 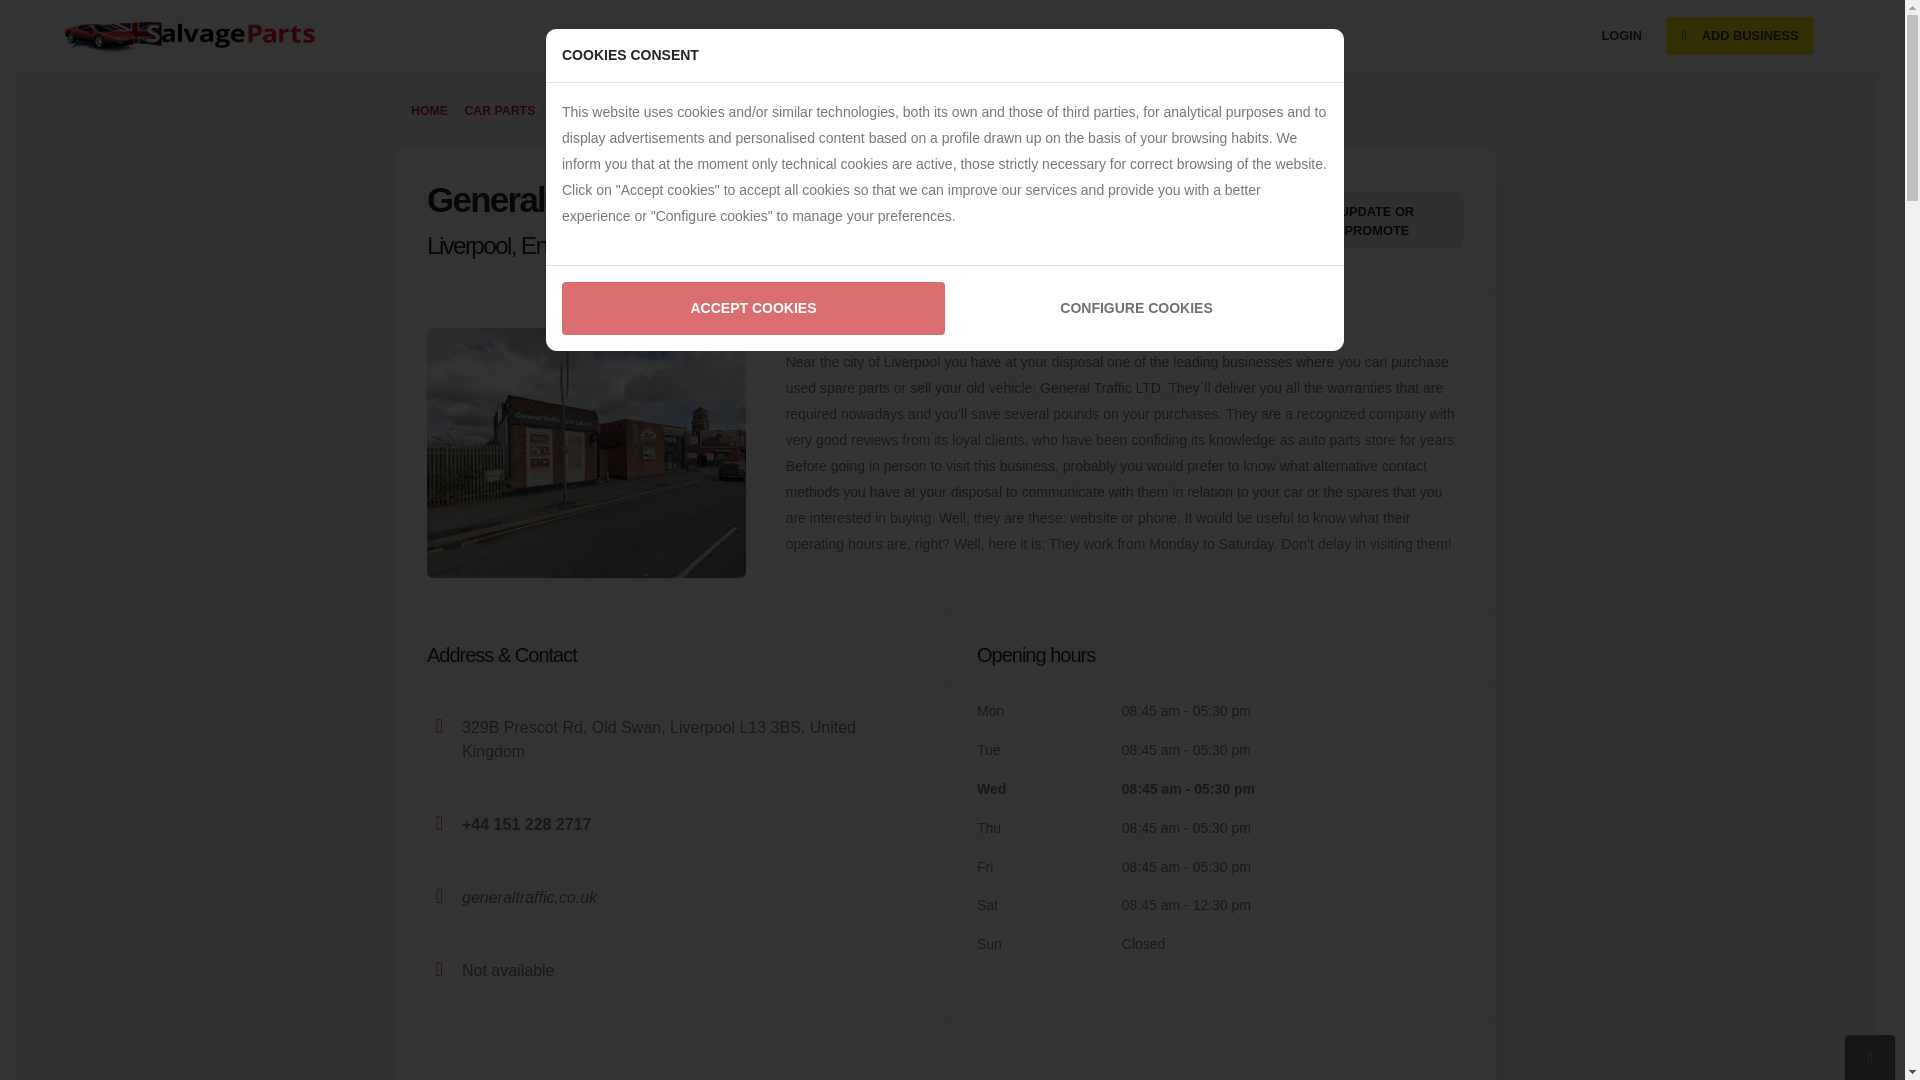 What do you see at coordinates (1740, 36) in the screenshot?
I see `ADD BUSINESS` at bounding box center [1740, 36].